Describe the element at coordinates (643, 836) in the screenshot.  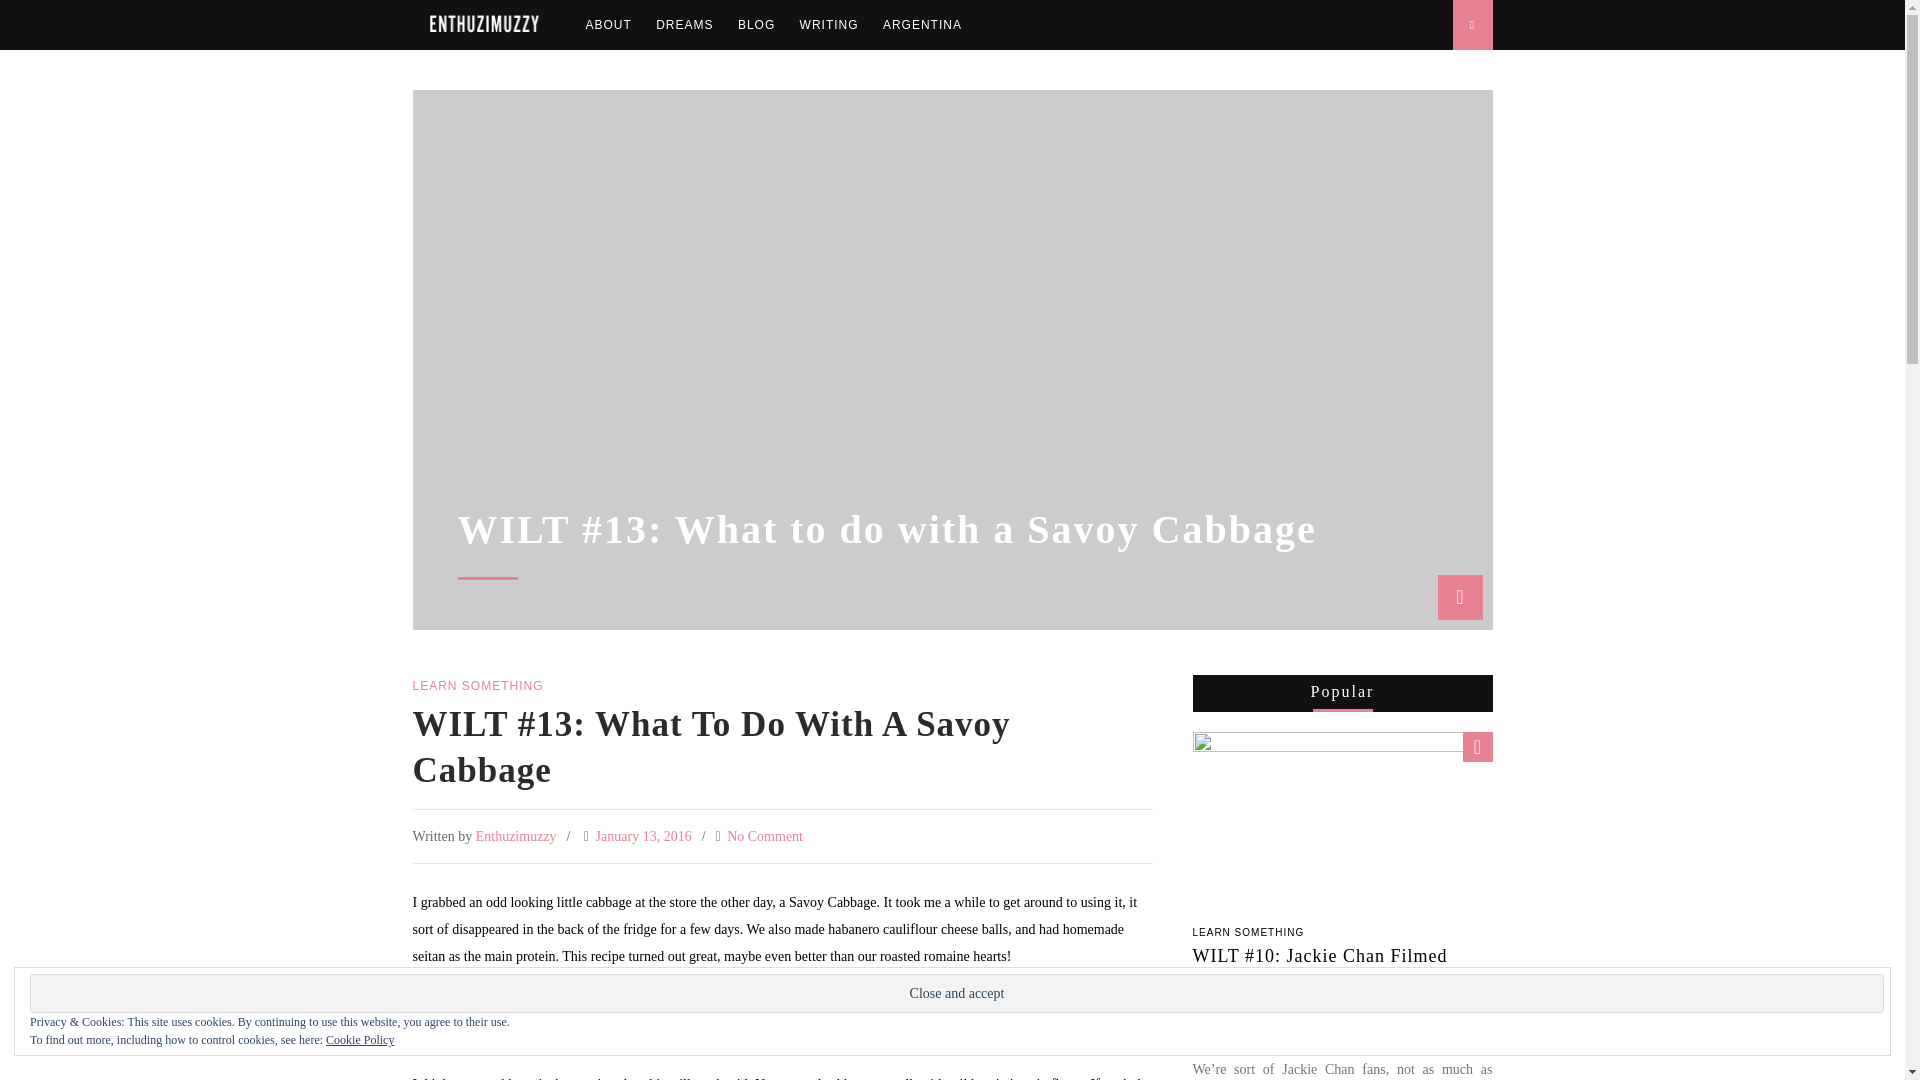
I see `January 13, 2016` at that location.